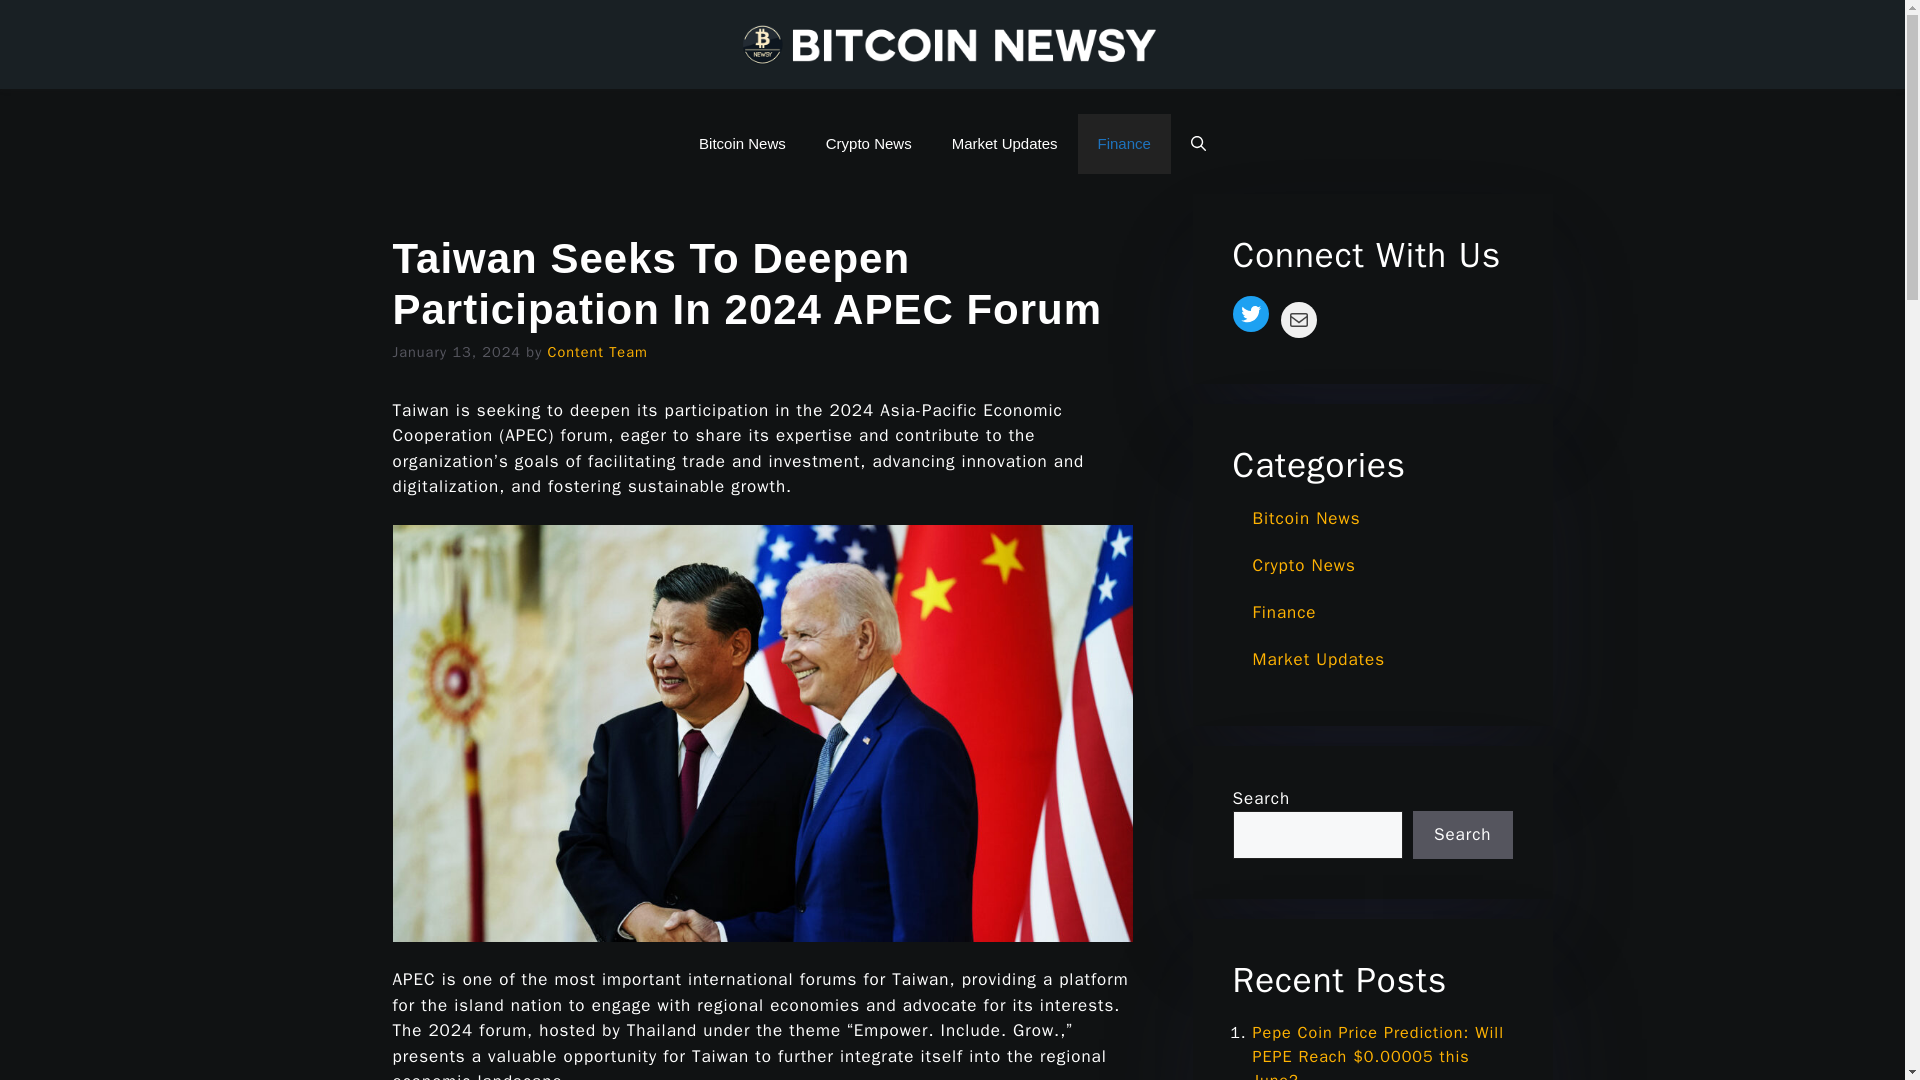  I want to click on Market Updates, so click(1355, 666).